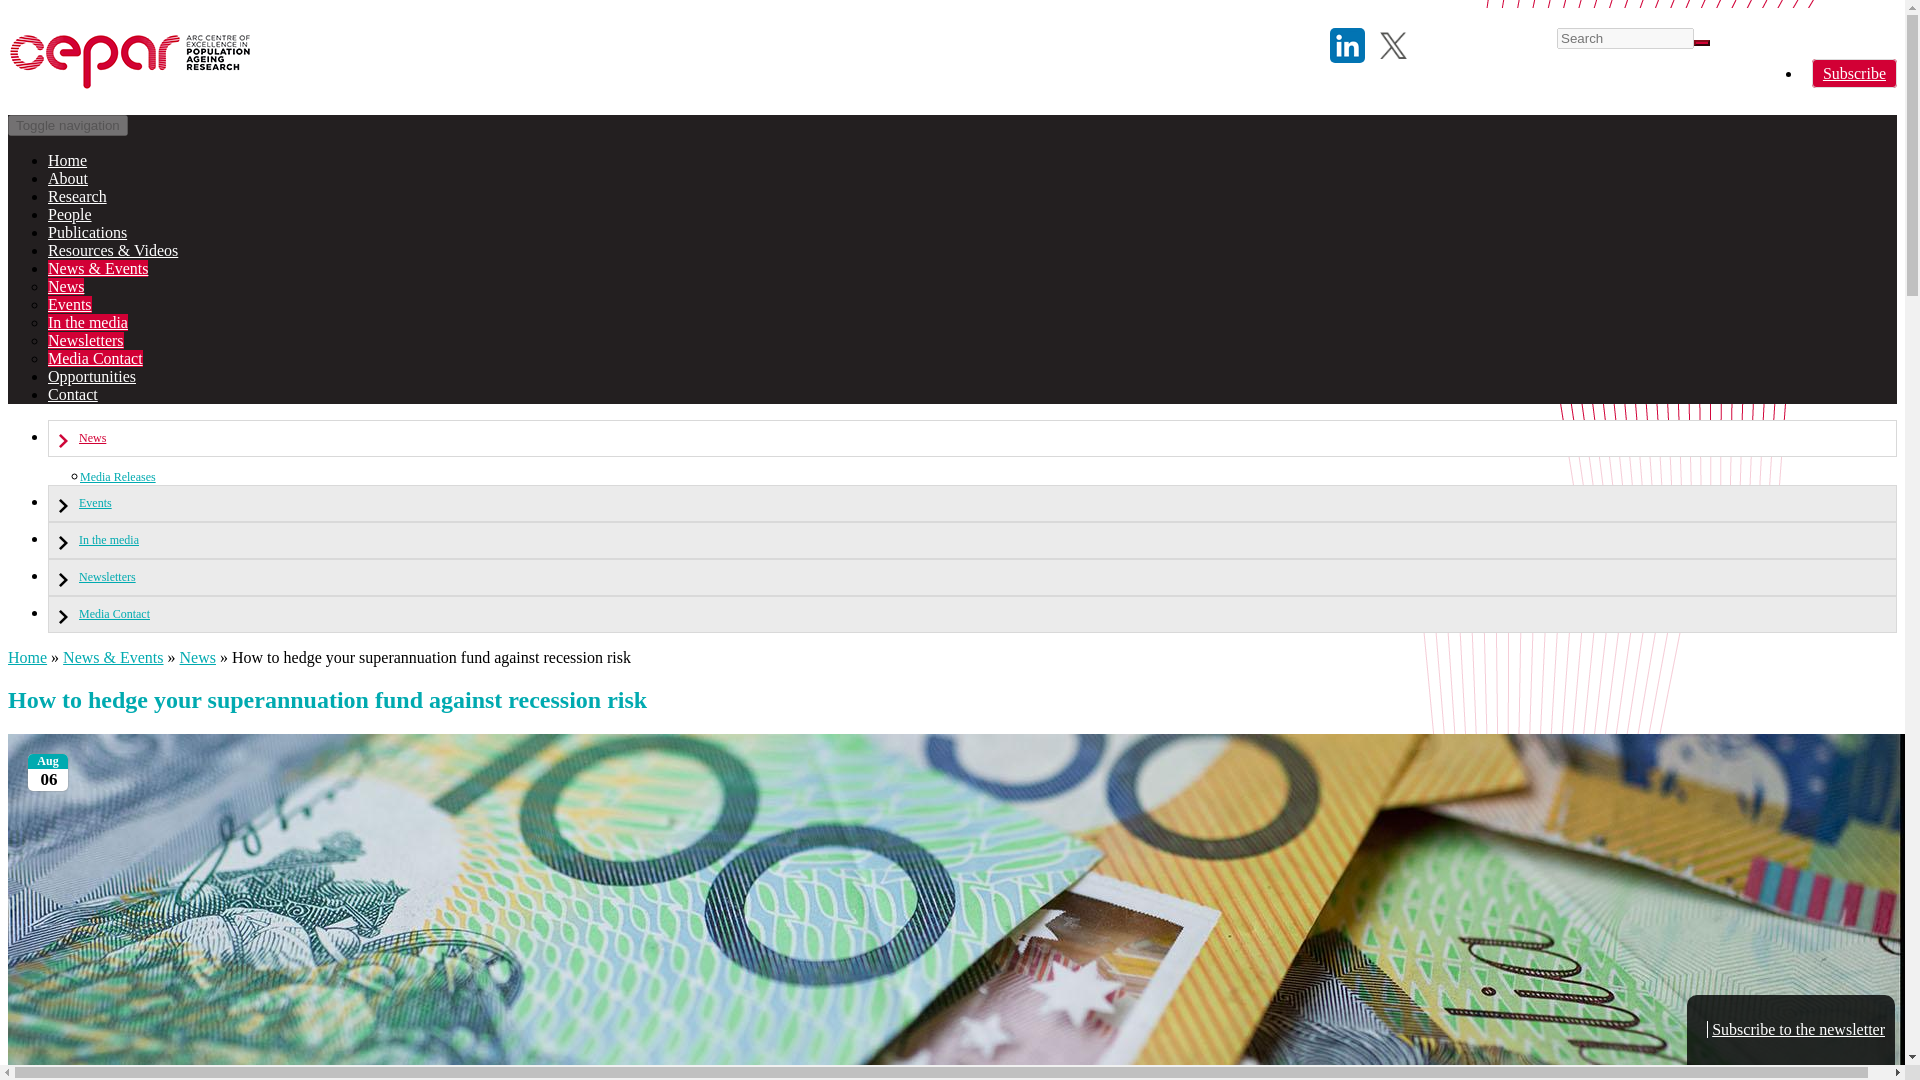 The height and width of the screenshot is (1080, 1920). Describe the element at coordinates (78, 196) in the screenshot. I see `Research` at that location.